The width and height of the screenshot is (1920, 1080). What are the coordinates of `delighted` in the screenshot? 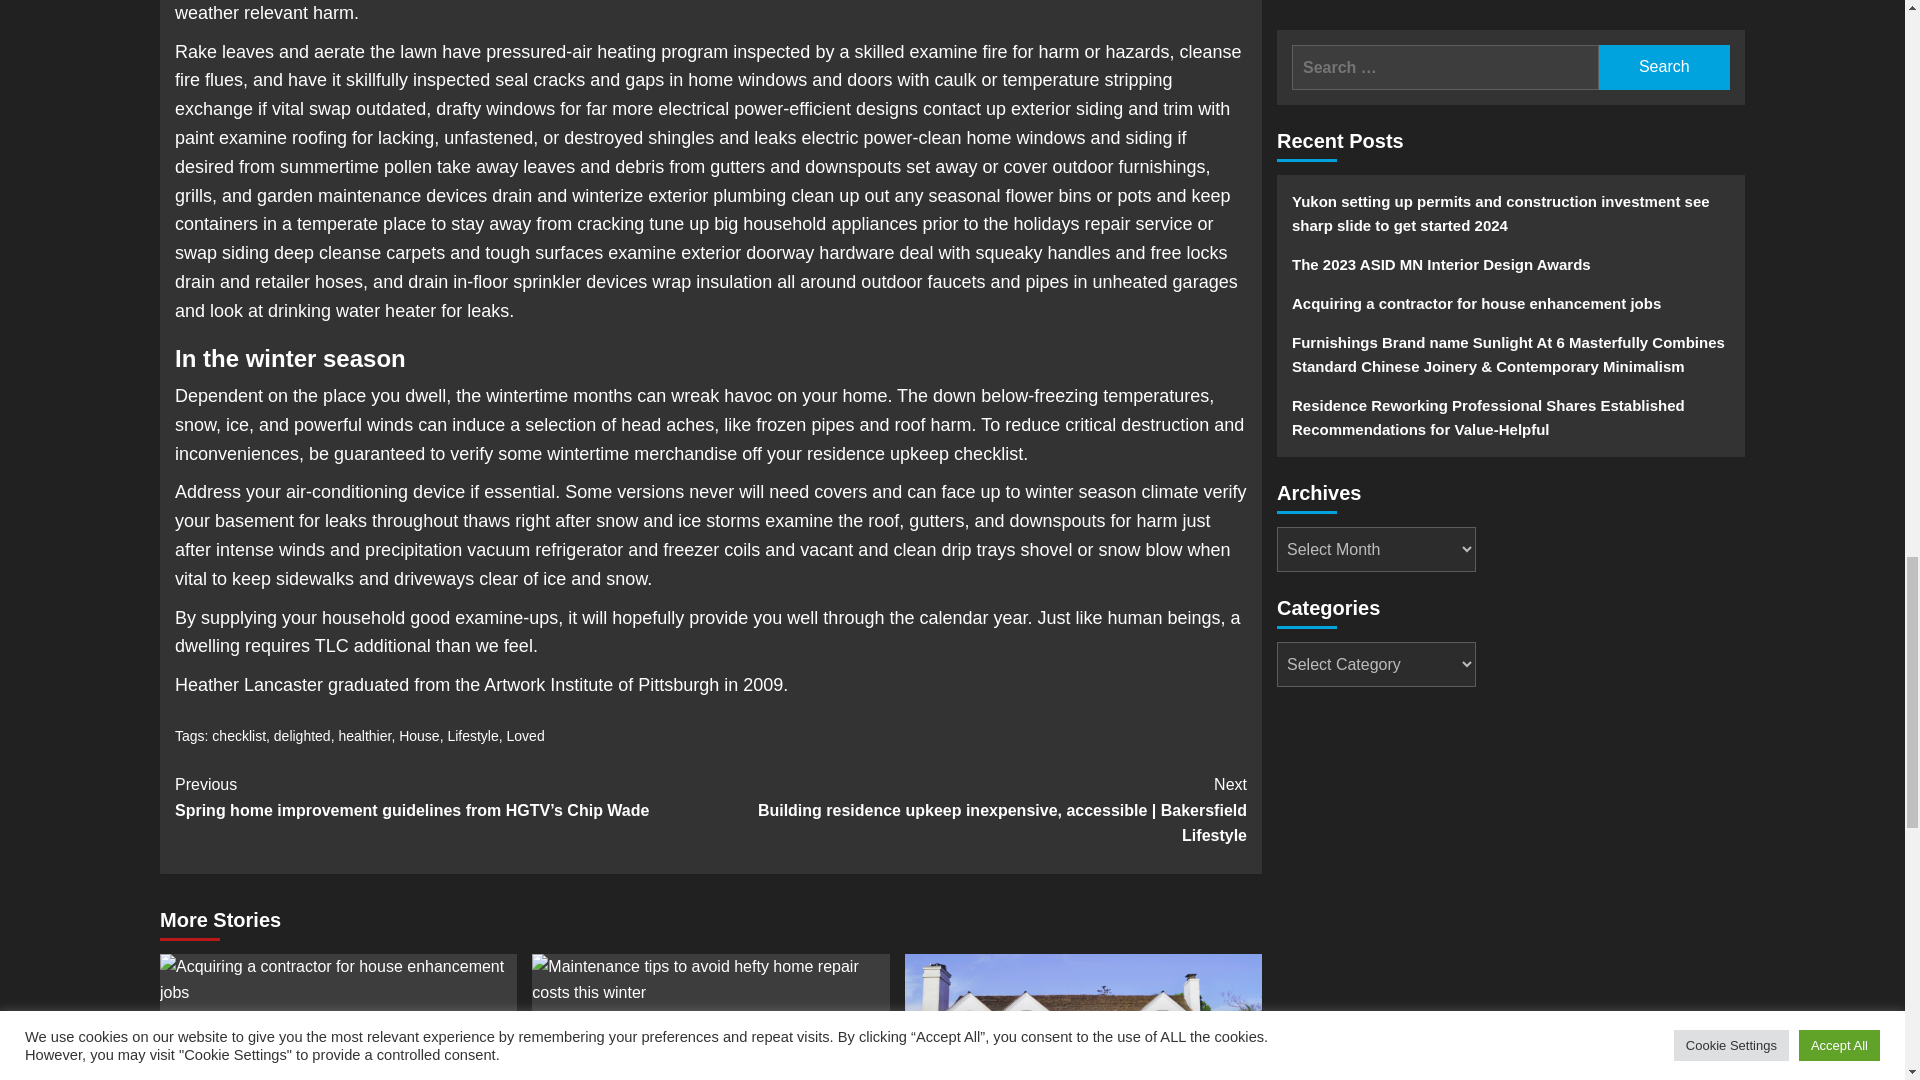 It's located at (302, 736).